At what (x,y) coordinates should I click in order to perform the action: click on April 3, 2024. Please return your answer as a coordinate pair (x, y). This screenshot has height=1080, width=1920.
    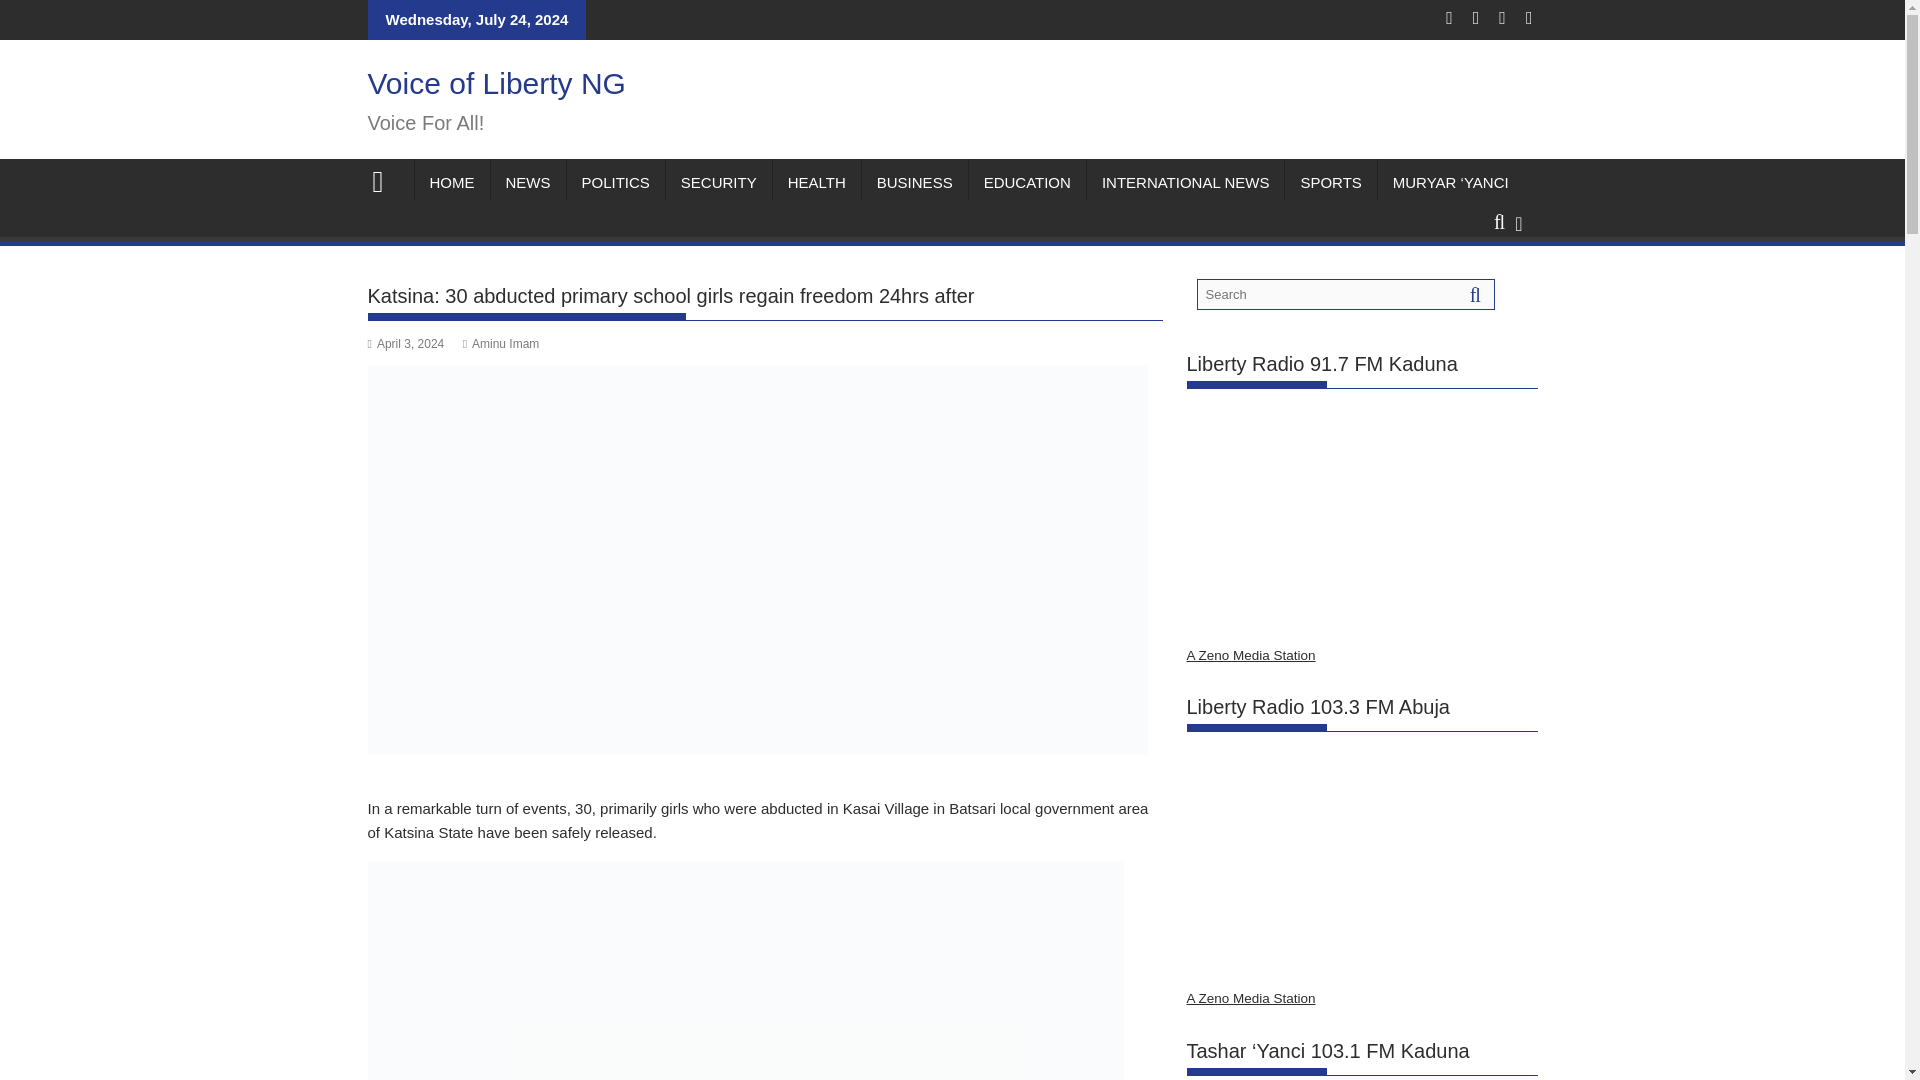
    Looking at the image, I should click on (406, 344).